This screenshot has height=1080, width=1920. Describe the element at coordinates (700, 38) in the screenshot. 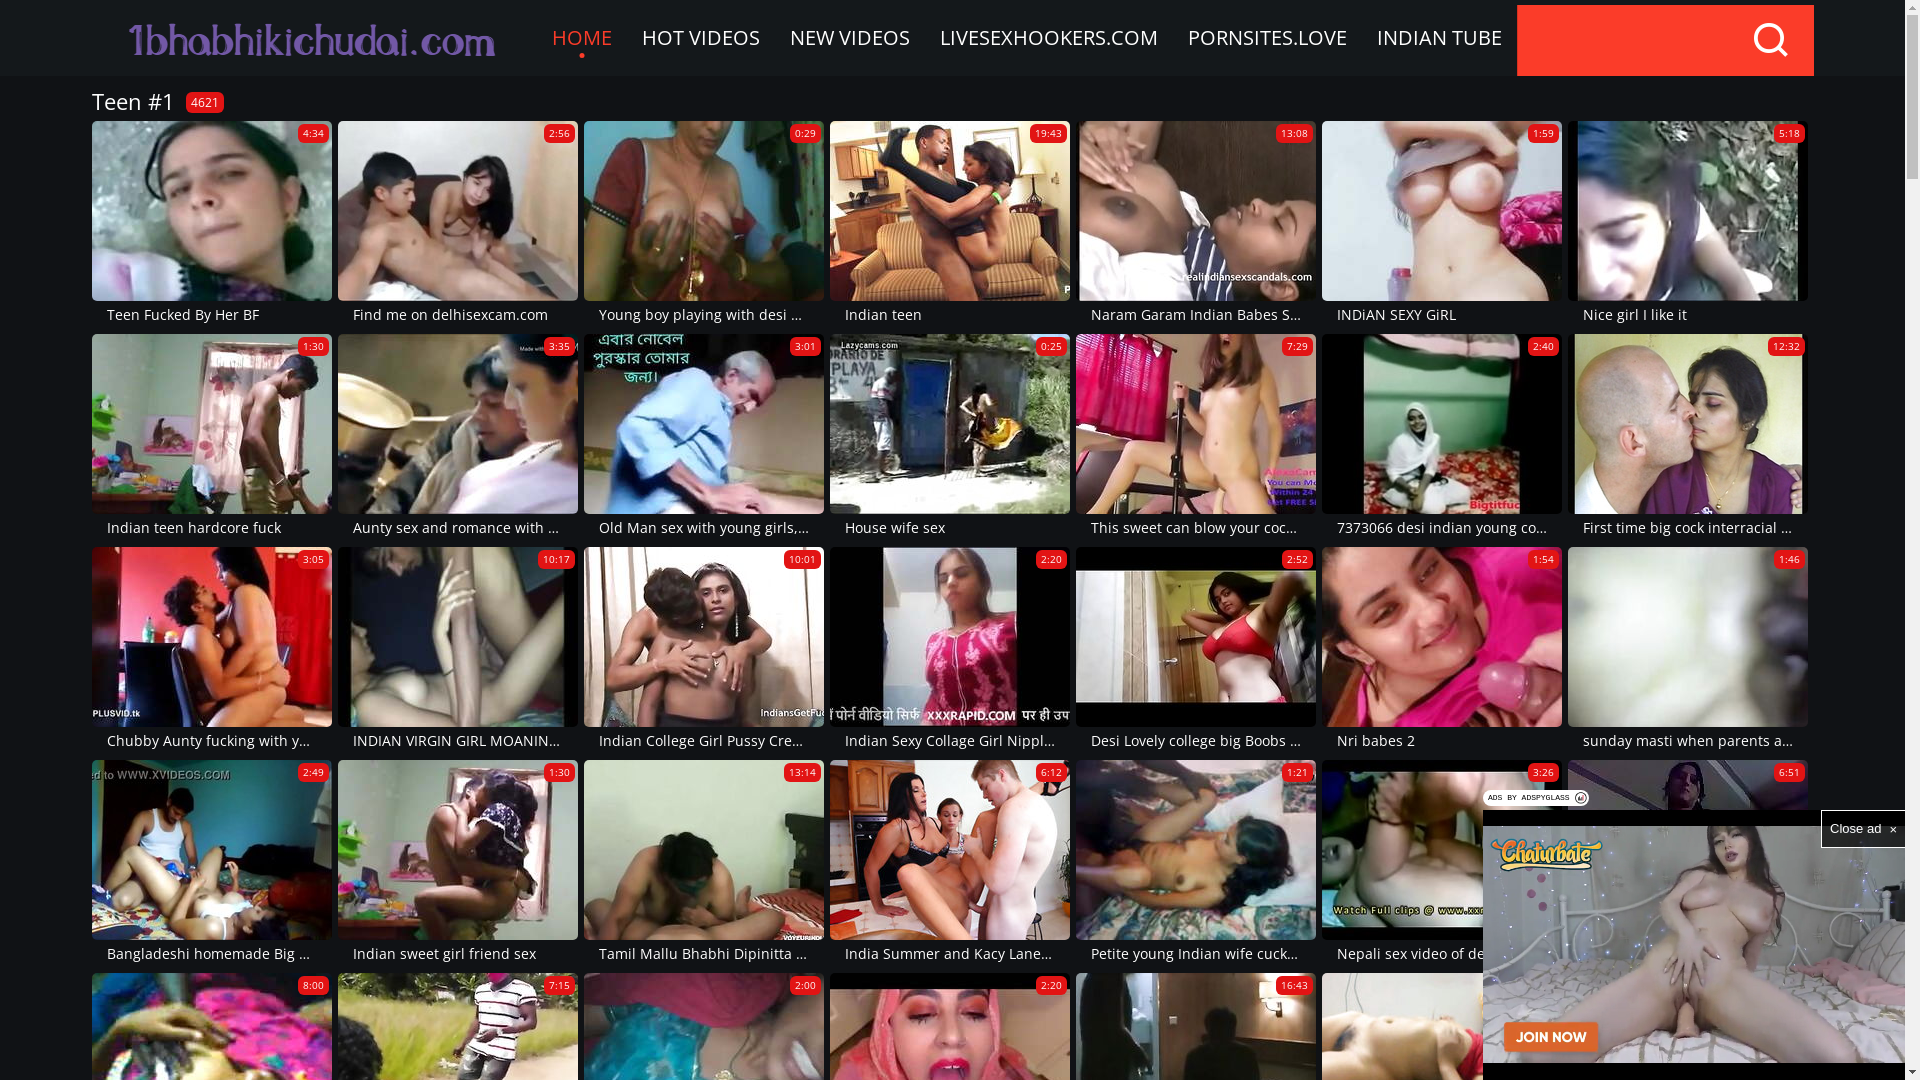

I see `HOT VIDEOS` at that location.